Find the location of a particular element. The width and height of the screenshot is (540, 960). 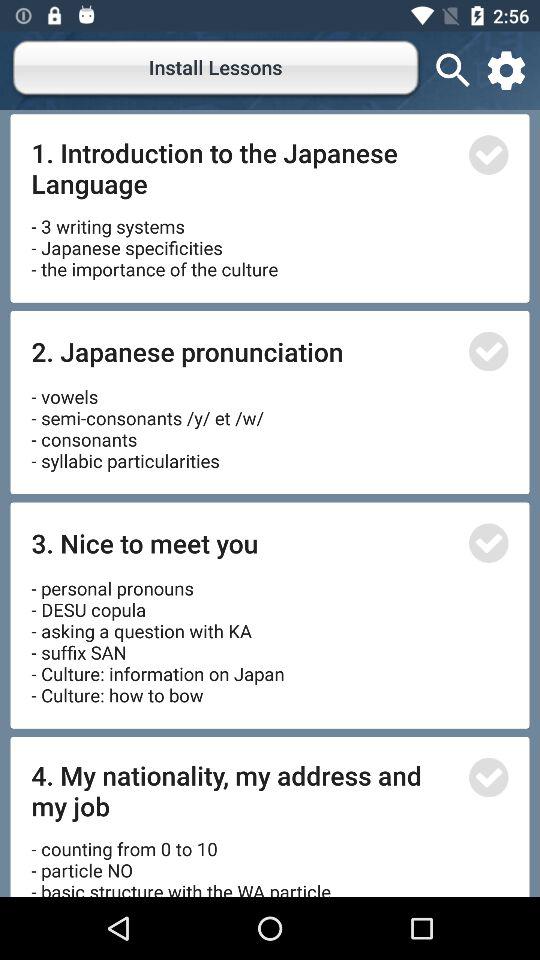

open icon above the 3 nice to icon is located at coordinates (150, 422).